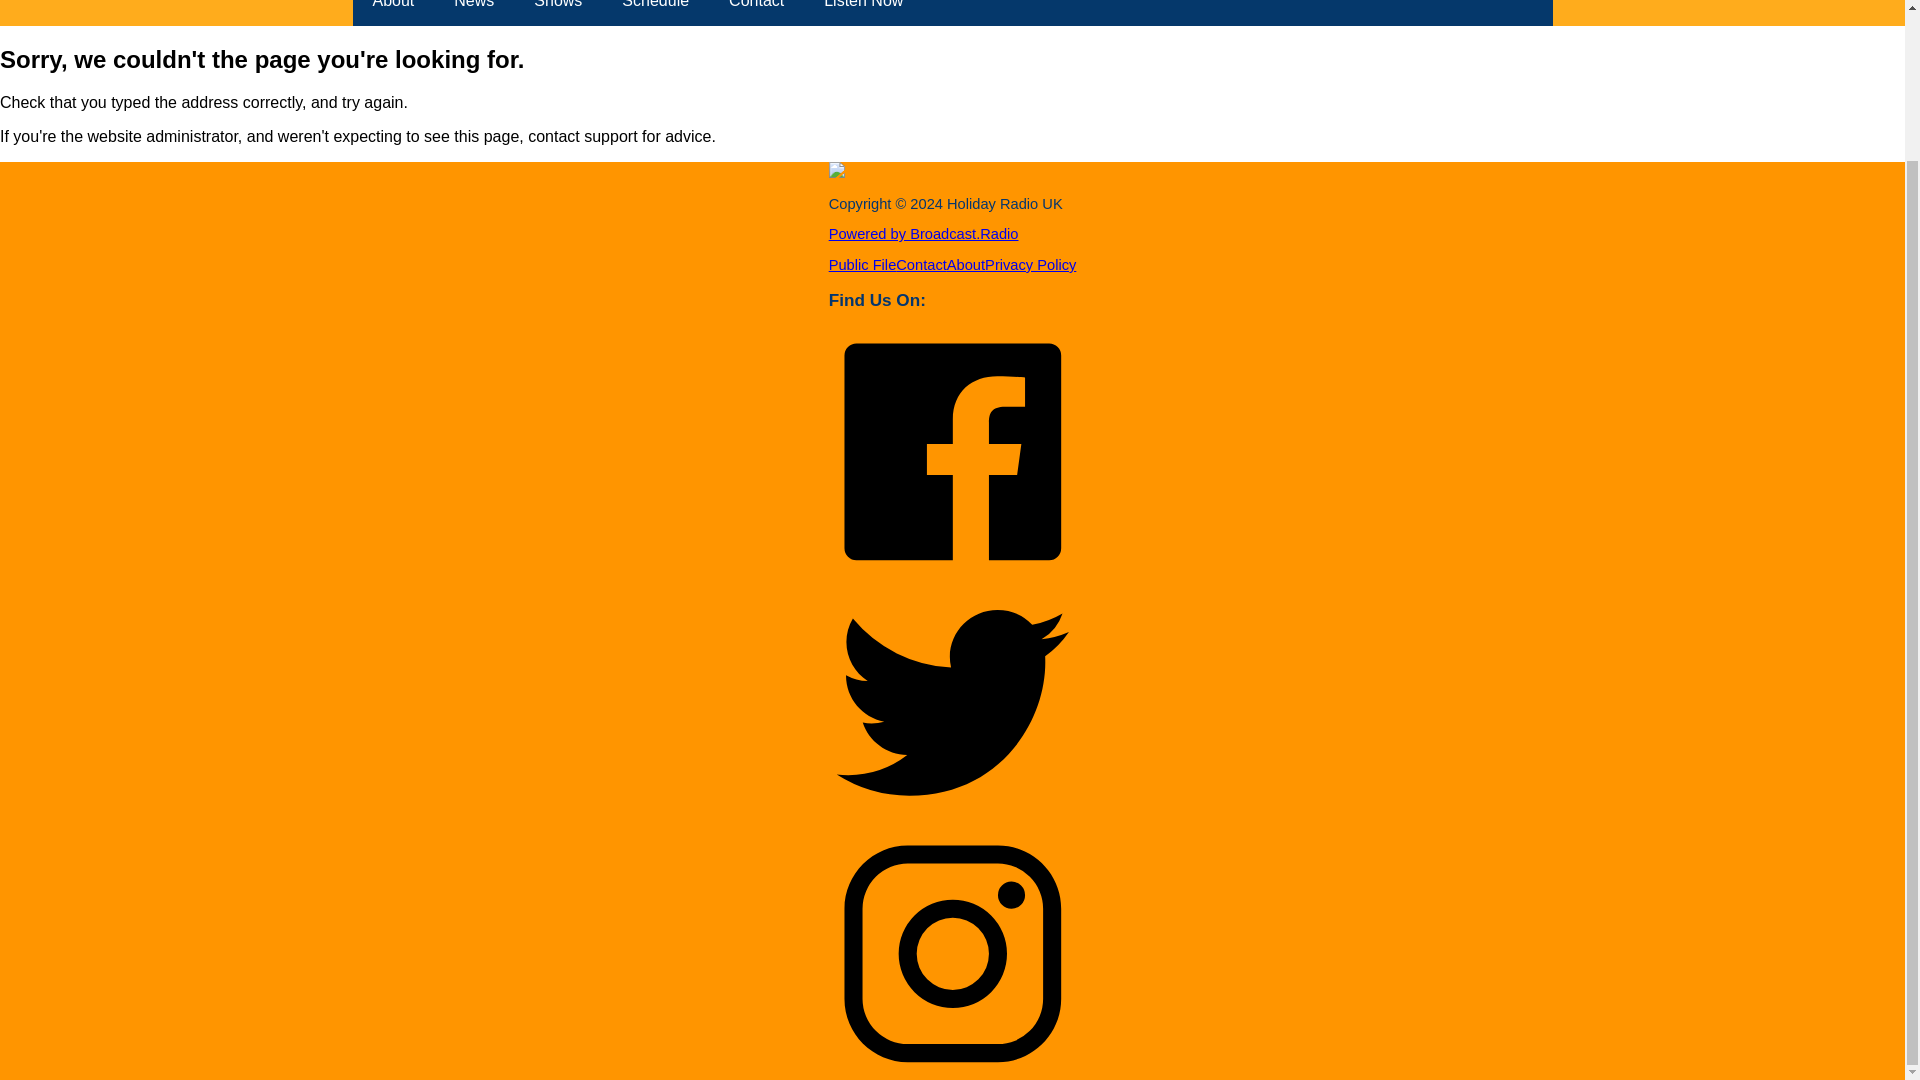 This screenshot has width=1920, height=1080. What do you see at coordinates (965, 265) in the screenshot?
I see `About` at bounding box center [965, 265].